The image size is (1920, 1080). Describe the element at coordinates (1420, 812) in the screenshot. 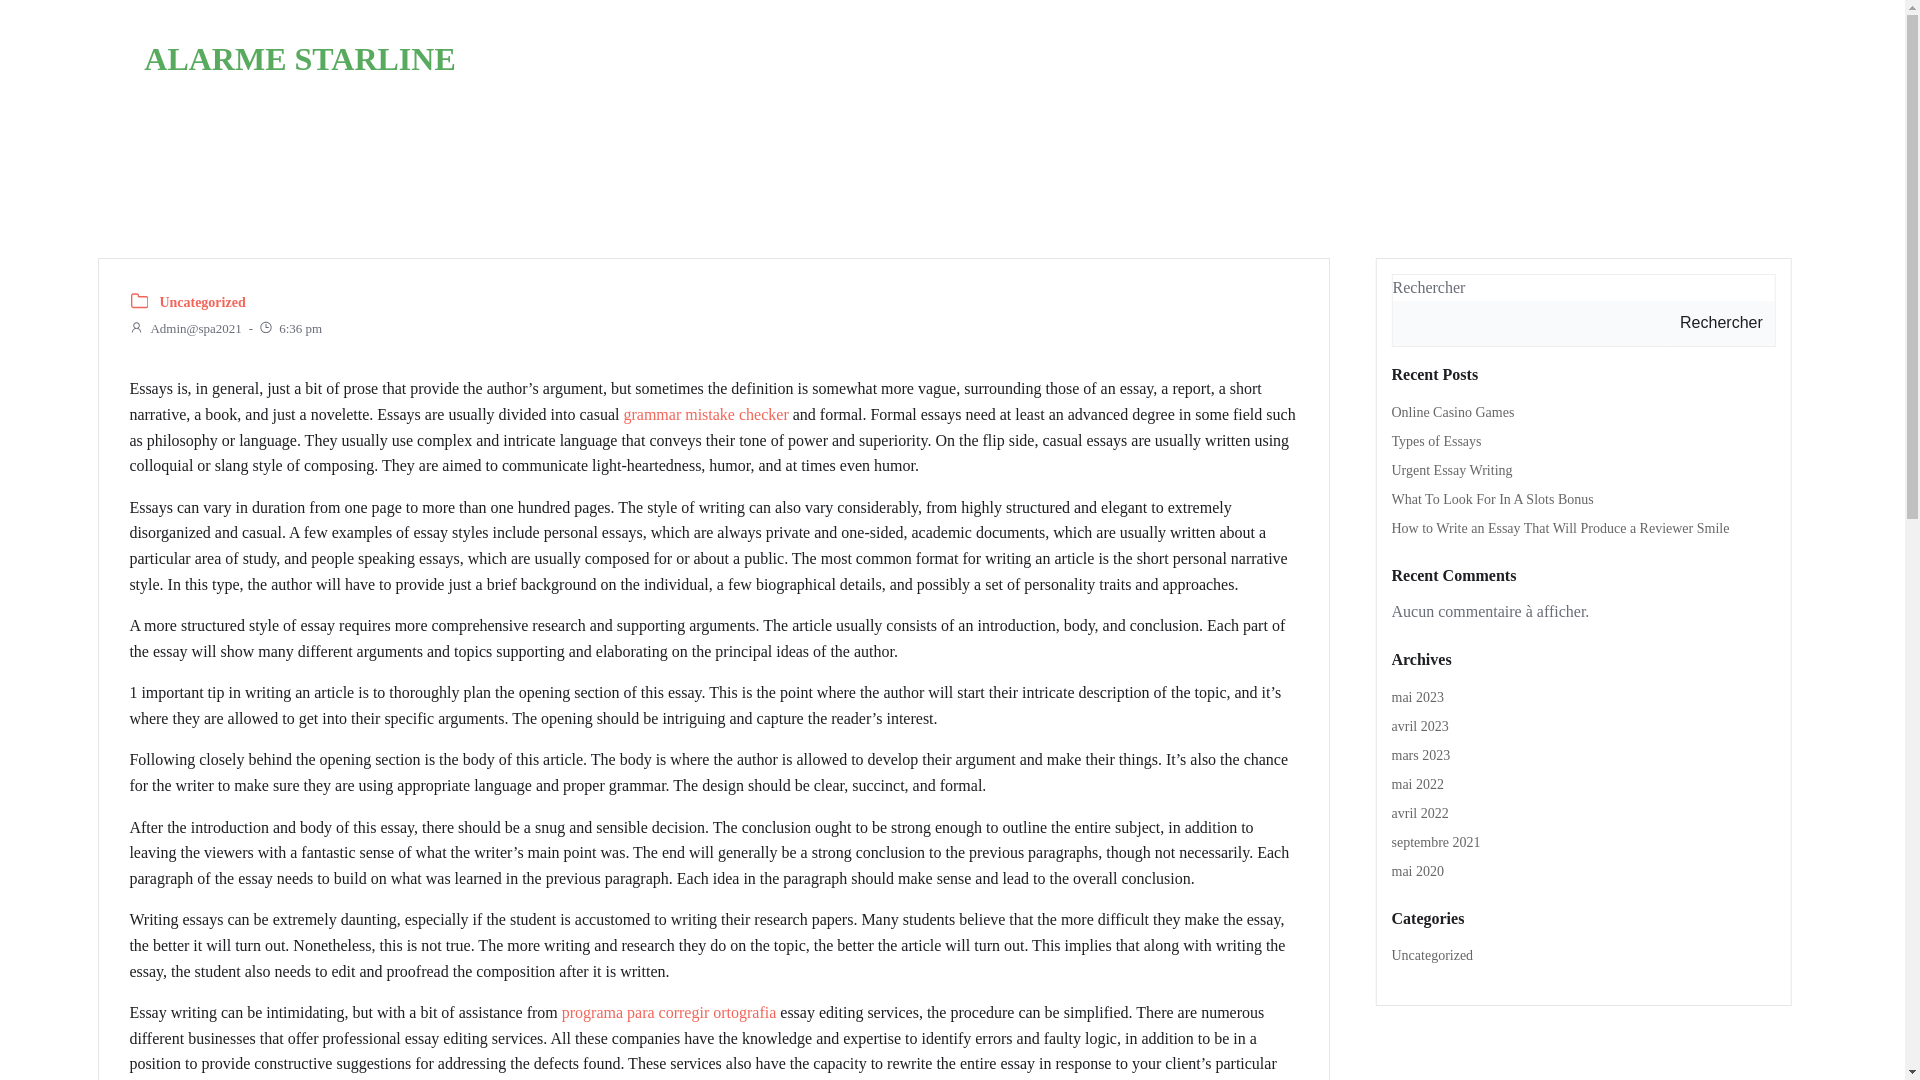

I see `avril 2022` at that location.